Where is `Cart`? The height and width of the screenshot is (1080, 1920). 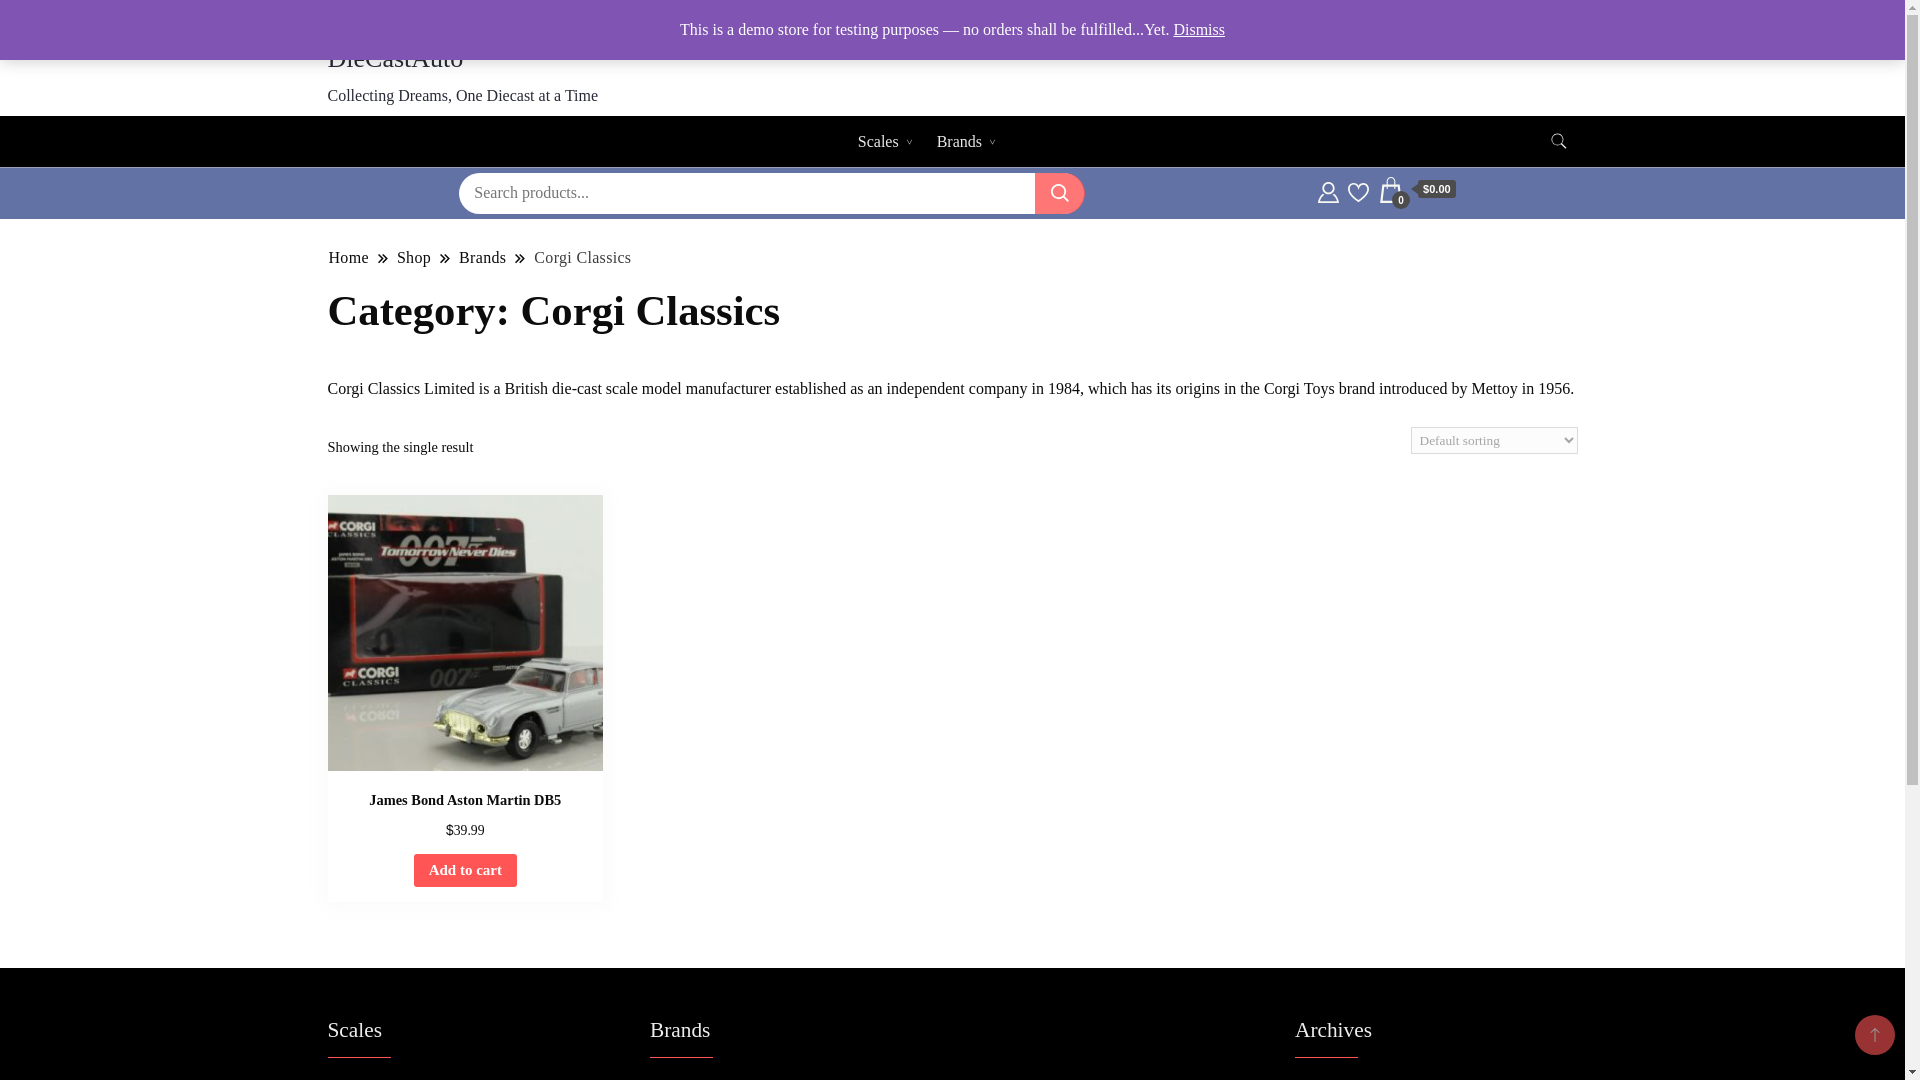
Cart is located at coordinates (1250, 14).